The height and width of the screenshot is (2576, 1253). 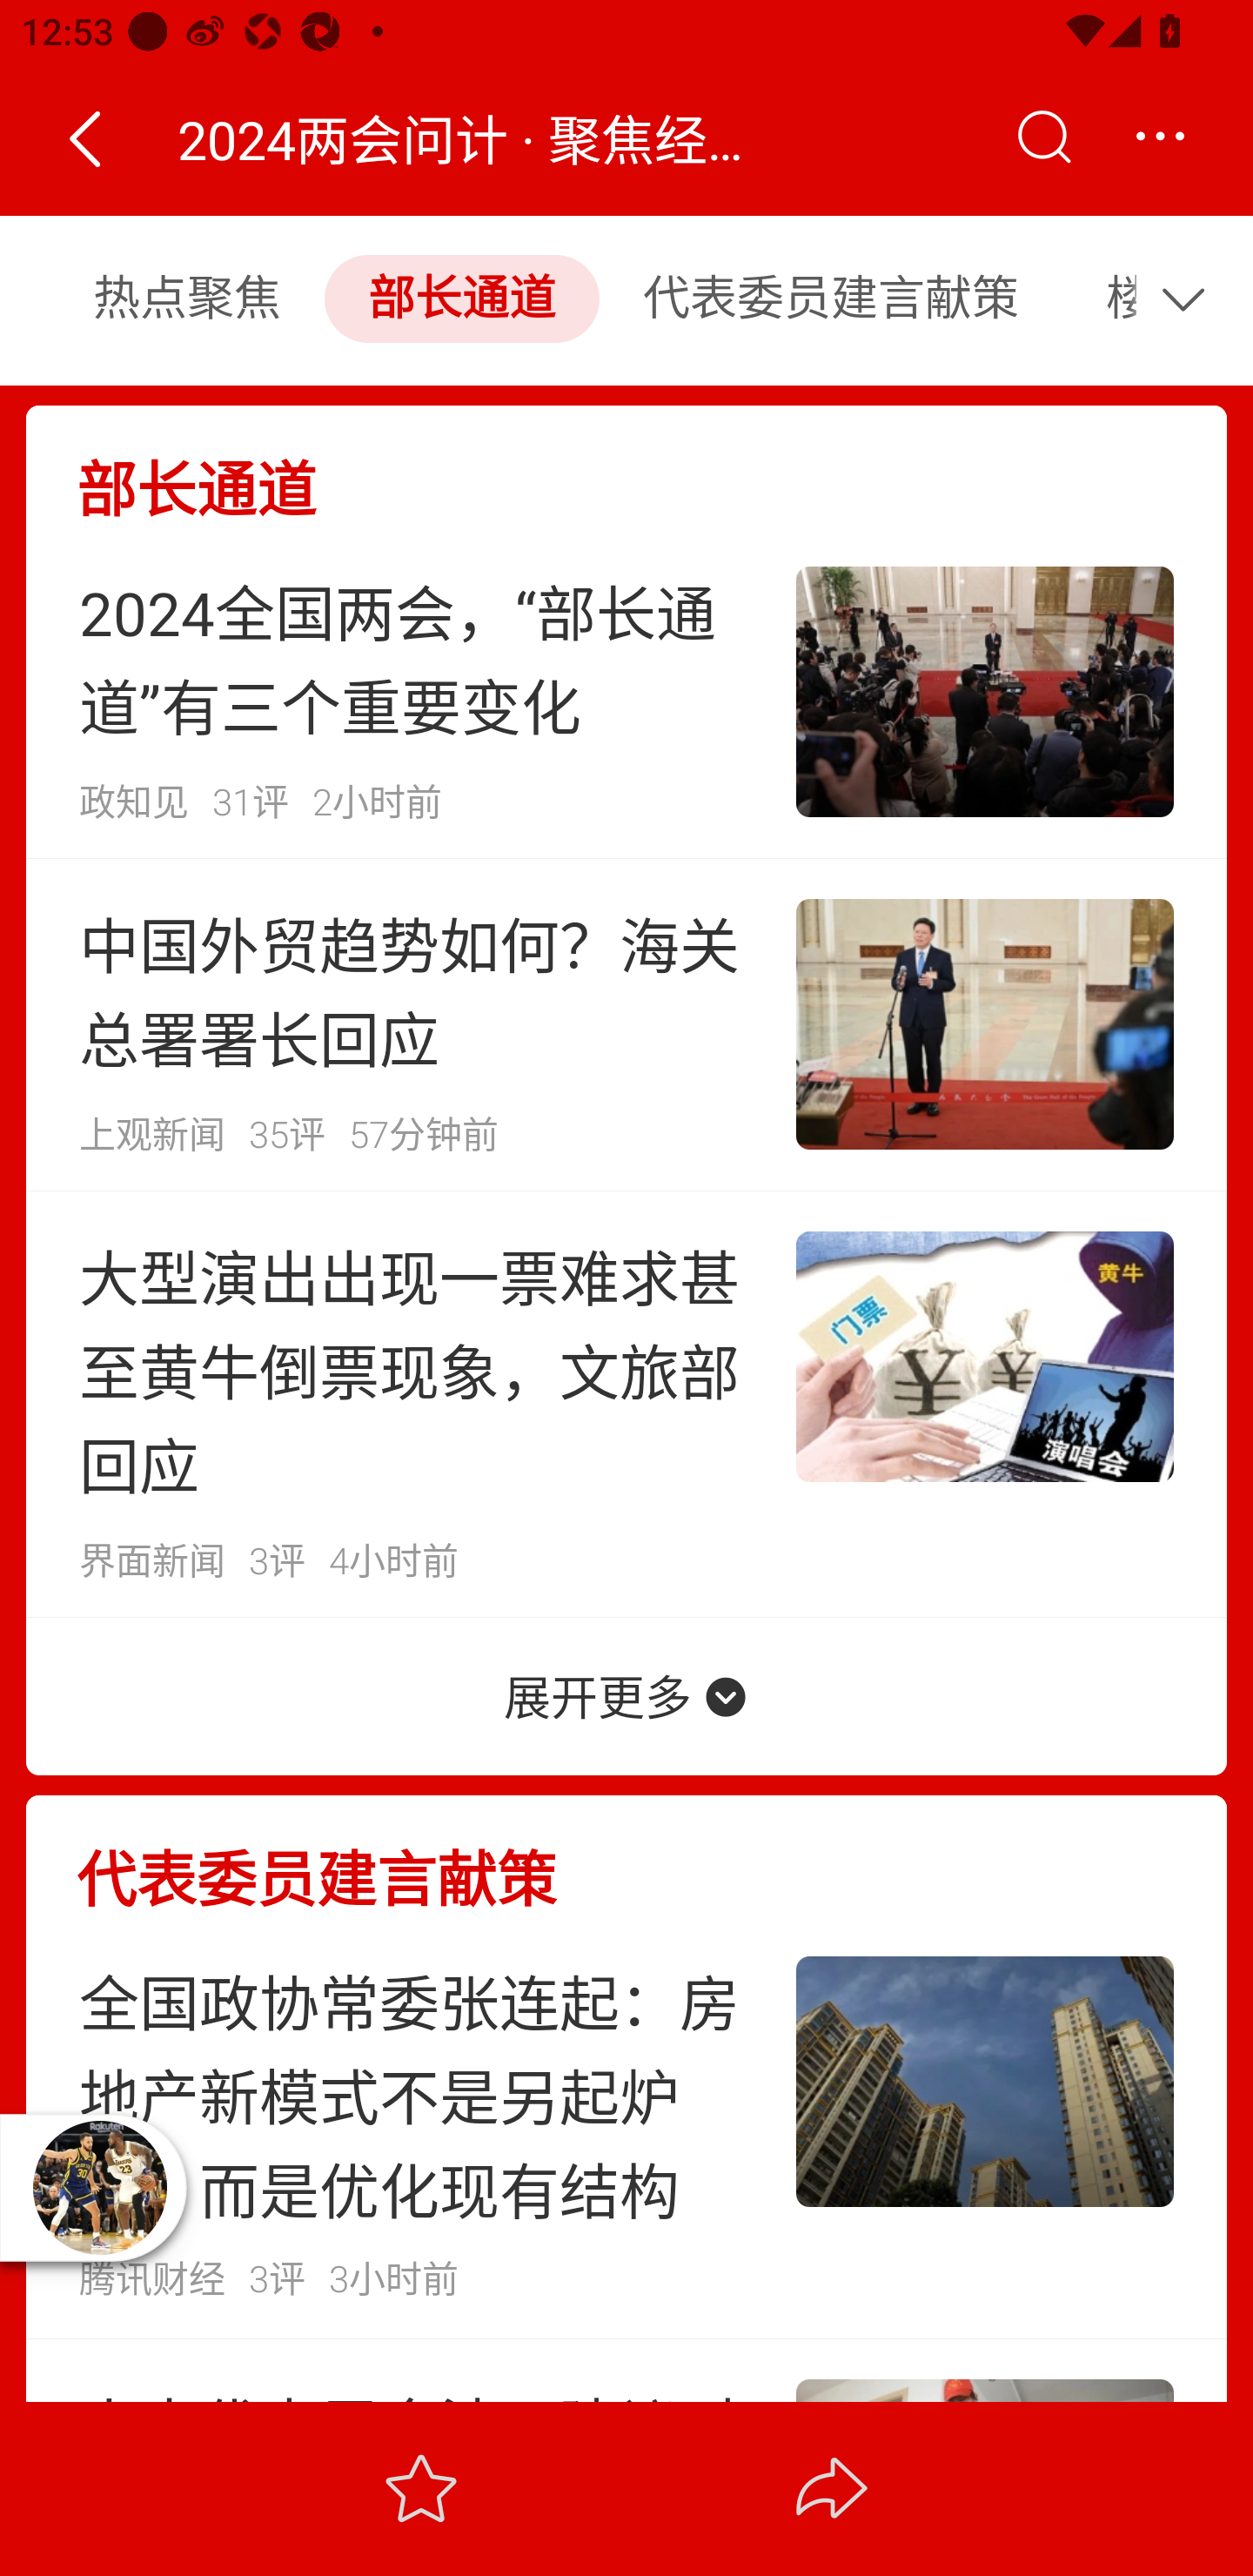 What do you see at coordinates (626, 1403) in the screenshot?
I see `大型演出出现一票难求甚至黄牛倒票现象，文旅部回应 界面新闻 3评 4小时前` at bounding box center [626, 1403].